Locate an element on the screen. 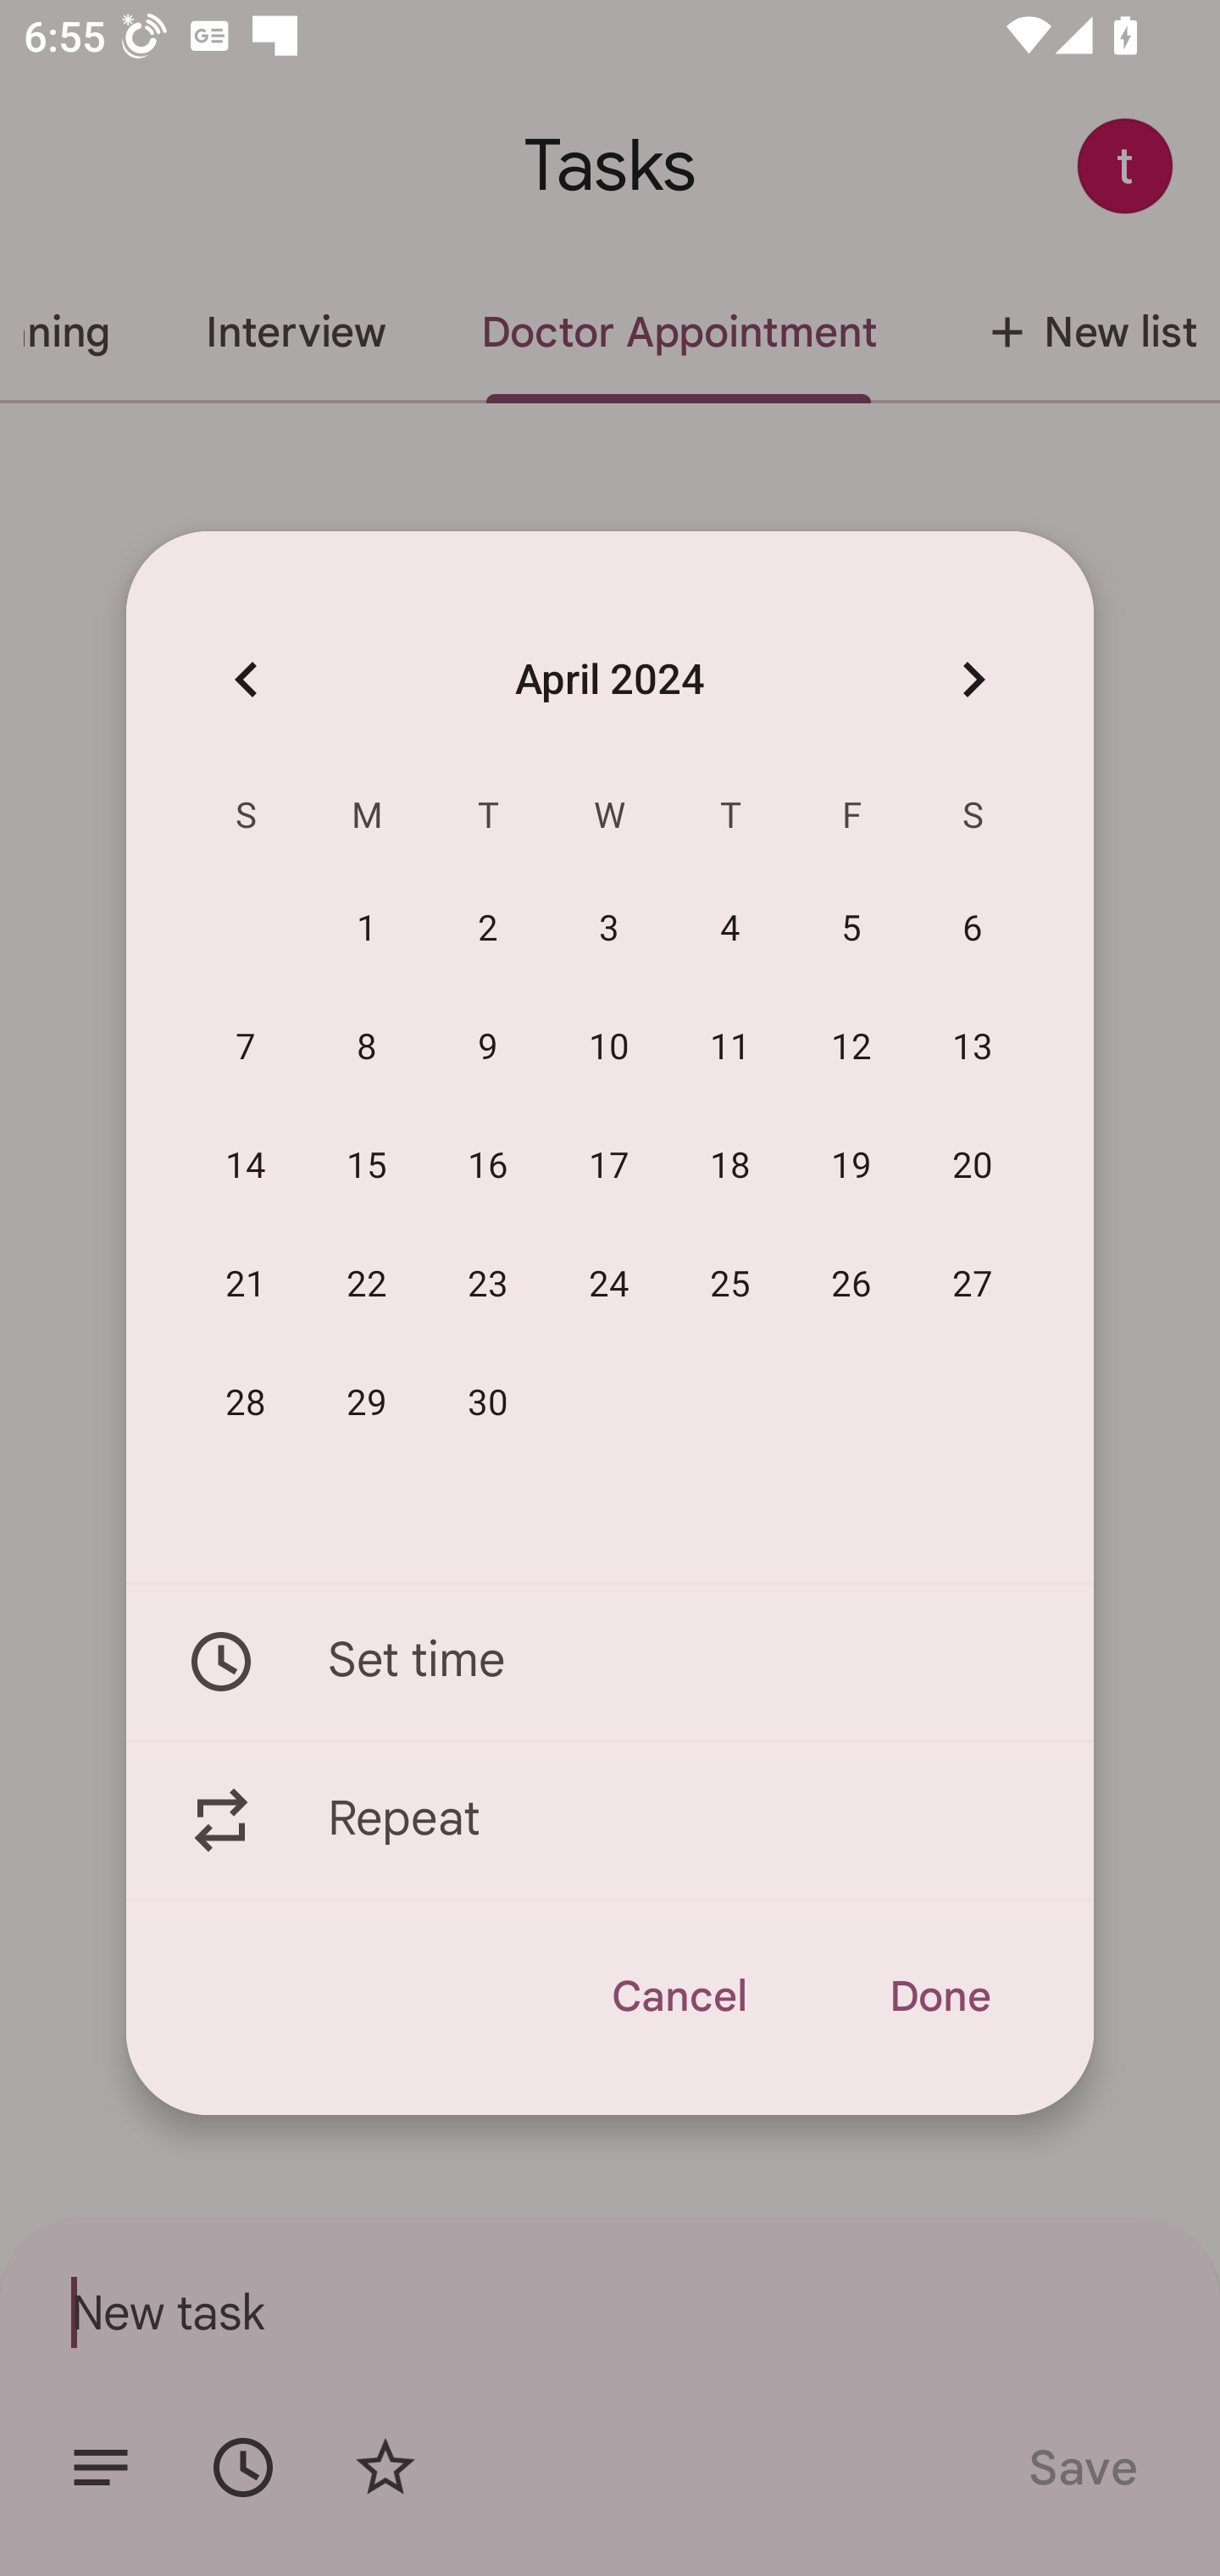 The height and width of the screenshot is (2576, 1220). 7 07 April 2024 is located at coordinates (246, 1048).